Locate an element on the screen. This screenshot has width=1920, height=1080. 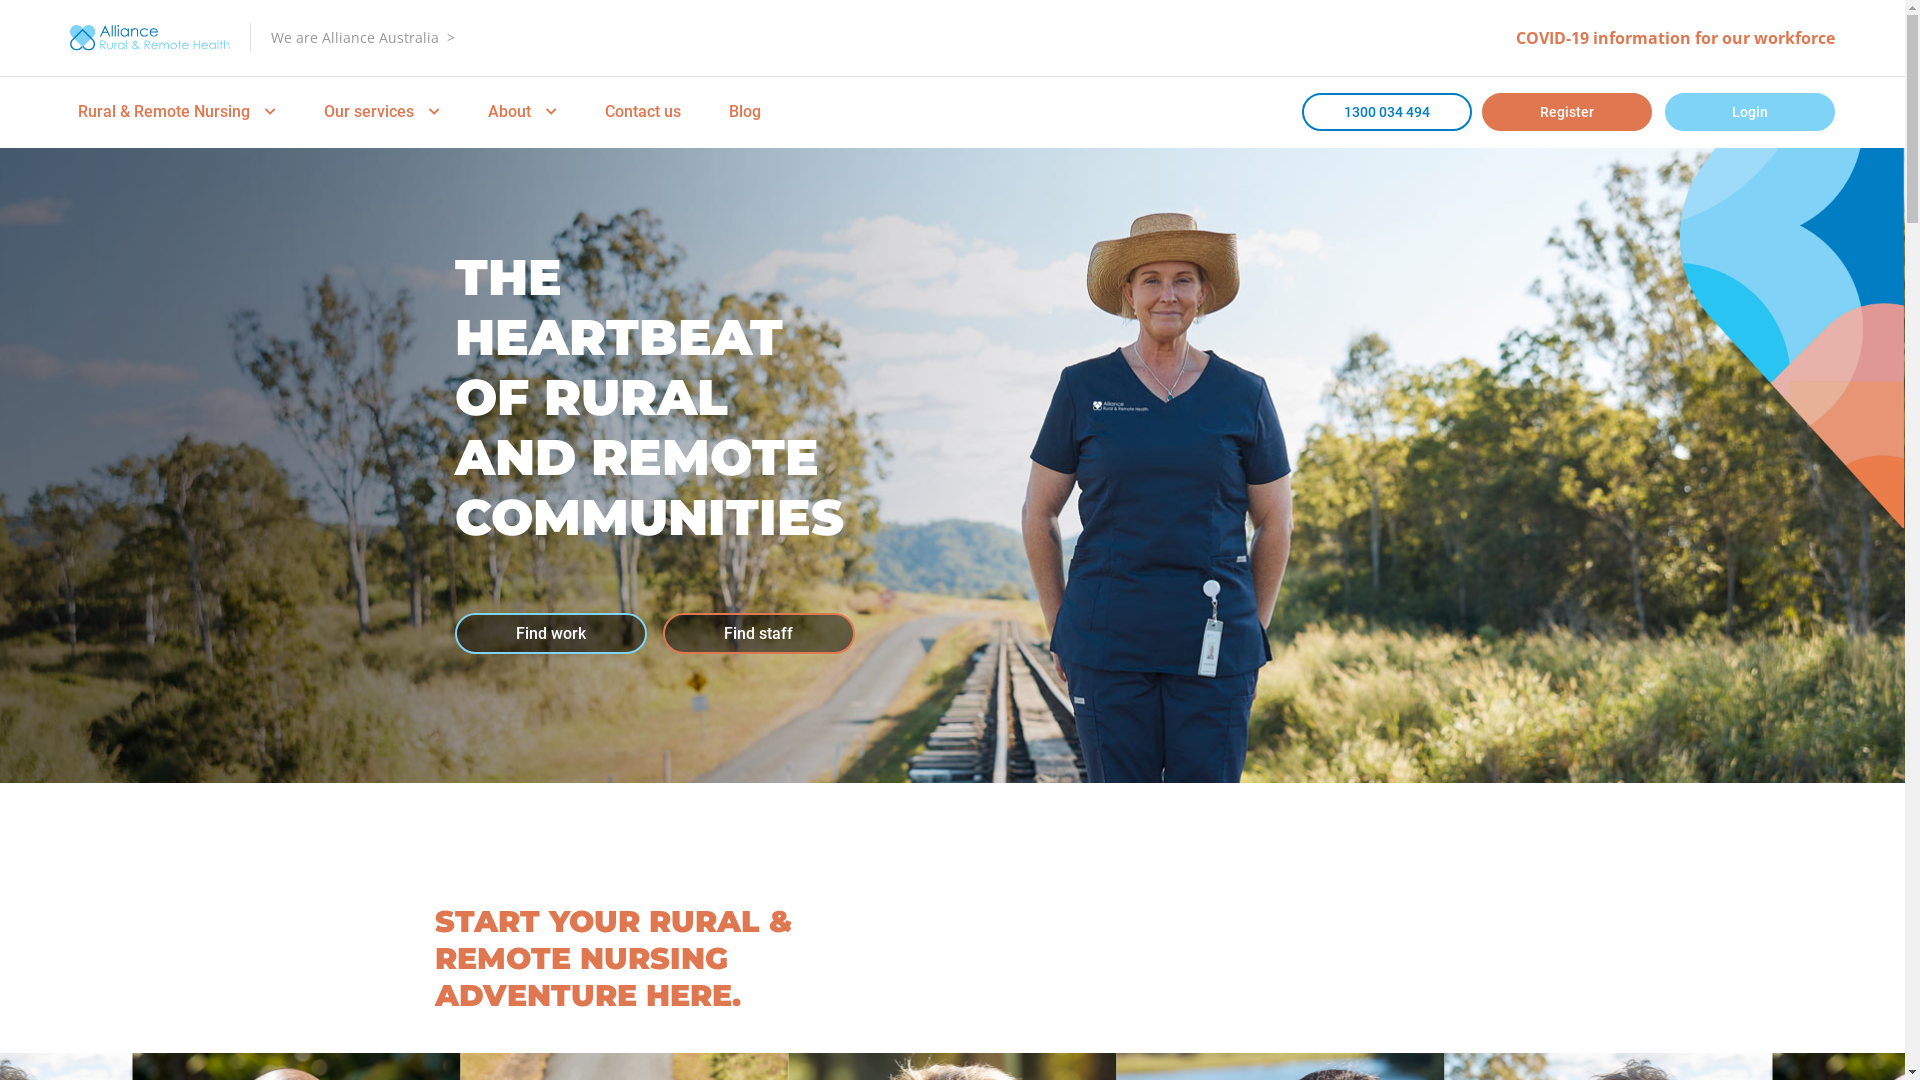
COVID-19 information for our workforce is located at coordinates (1676, 38).